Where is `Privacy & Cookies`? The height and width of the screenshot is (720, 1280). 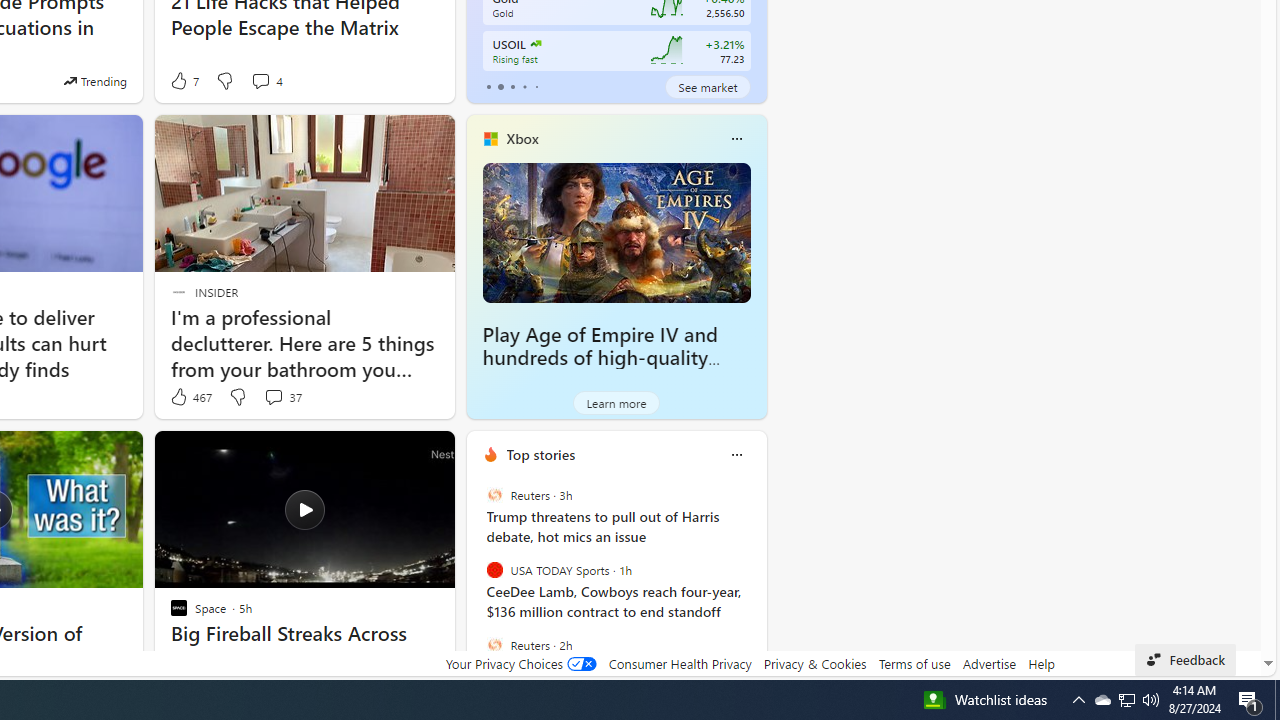
Privacy & Cookies is located at coordinates (814, 663).